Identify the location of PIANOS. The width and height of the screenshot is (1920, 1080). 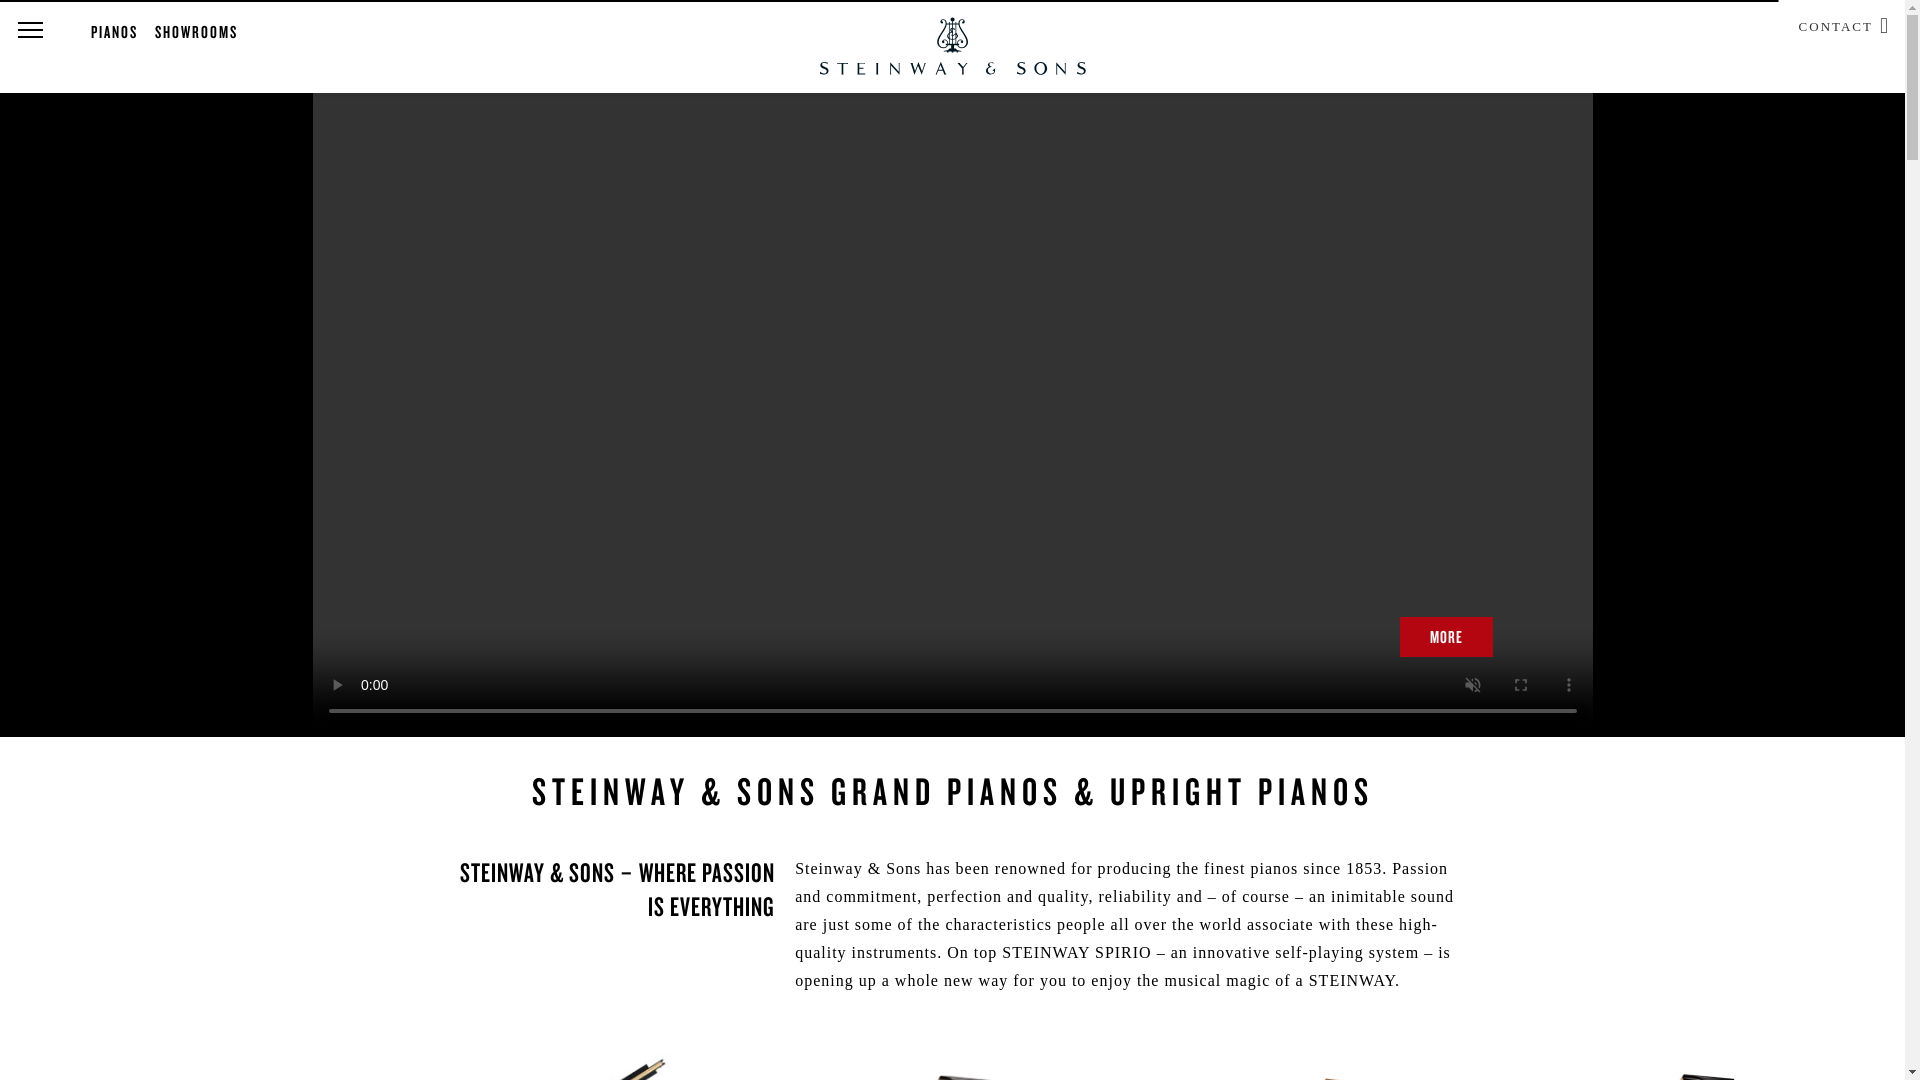
(114, 31).